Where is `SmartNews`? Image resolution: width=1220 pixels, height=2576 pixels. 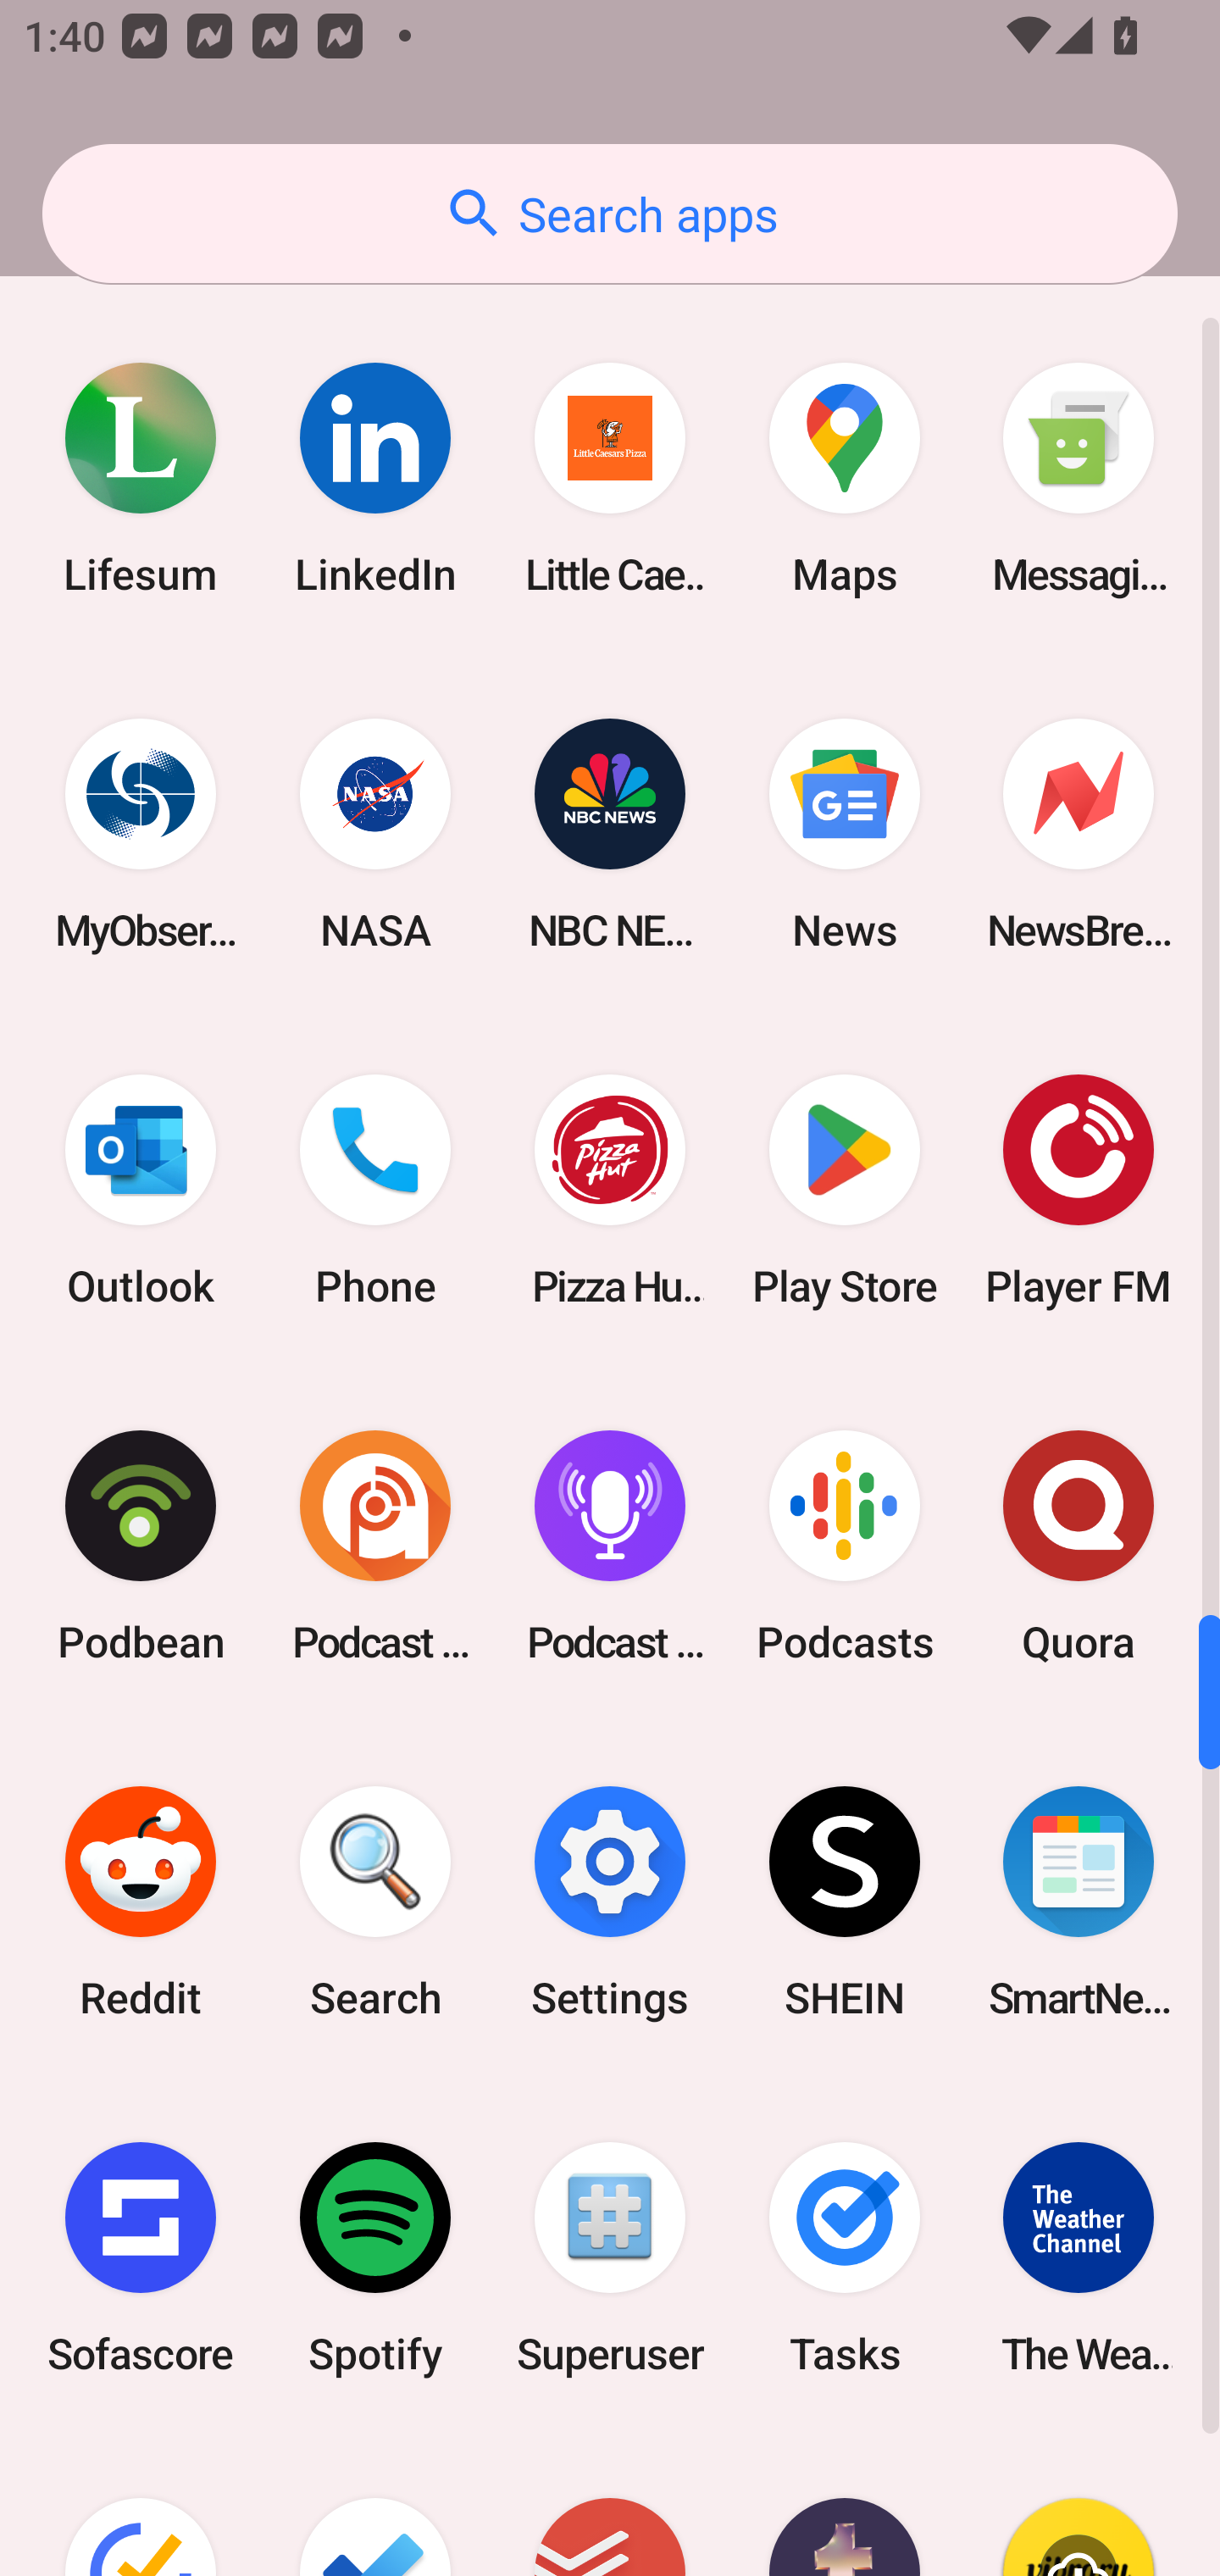
SmartNews is located at coordinates (1079, 1901).